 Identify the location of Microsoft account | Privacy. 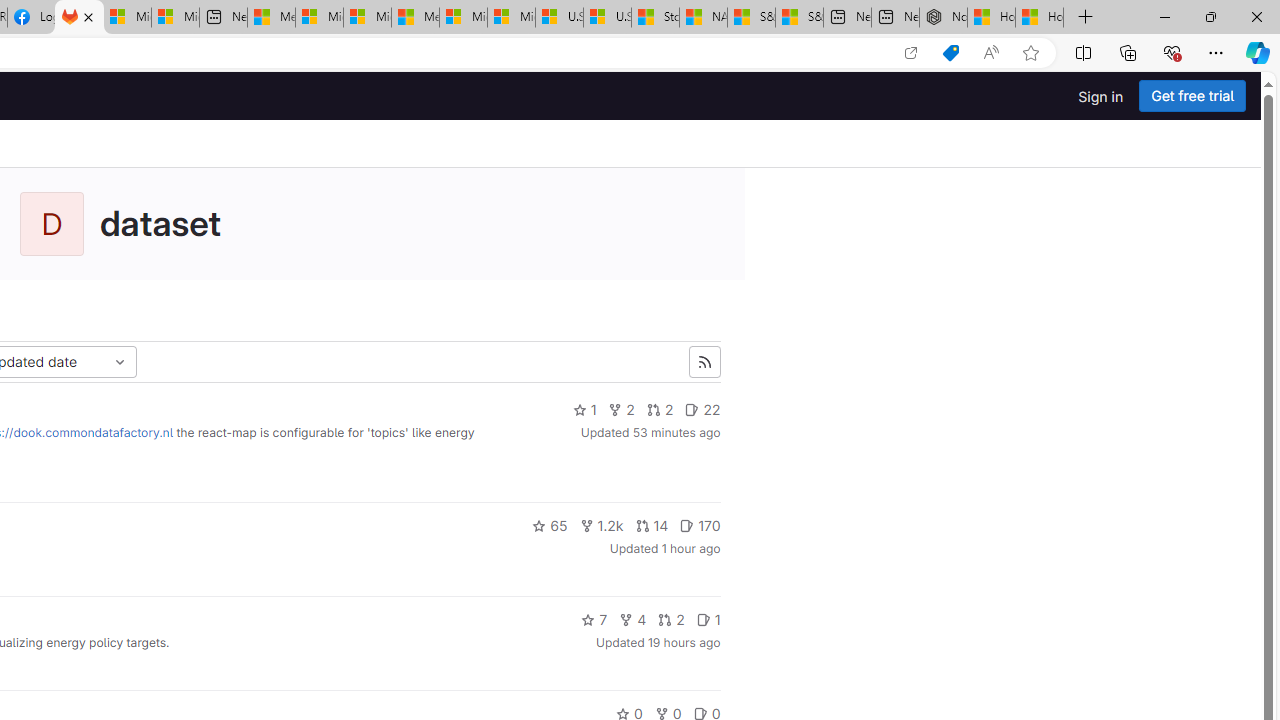
(319, 18).